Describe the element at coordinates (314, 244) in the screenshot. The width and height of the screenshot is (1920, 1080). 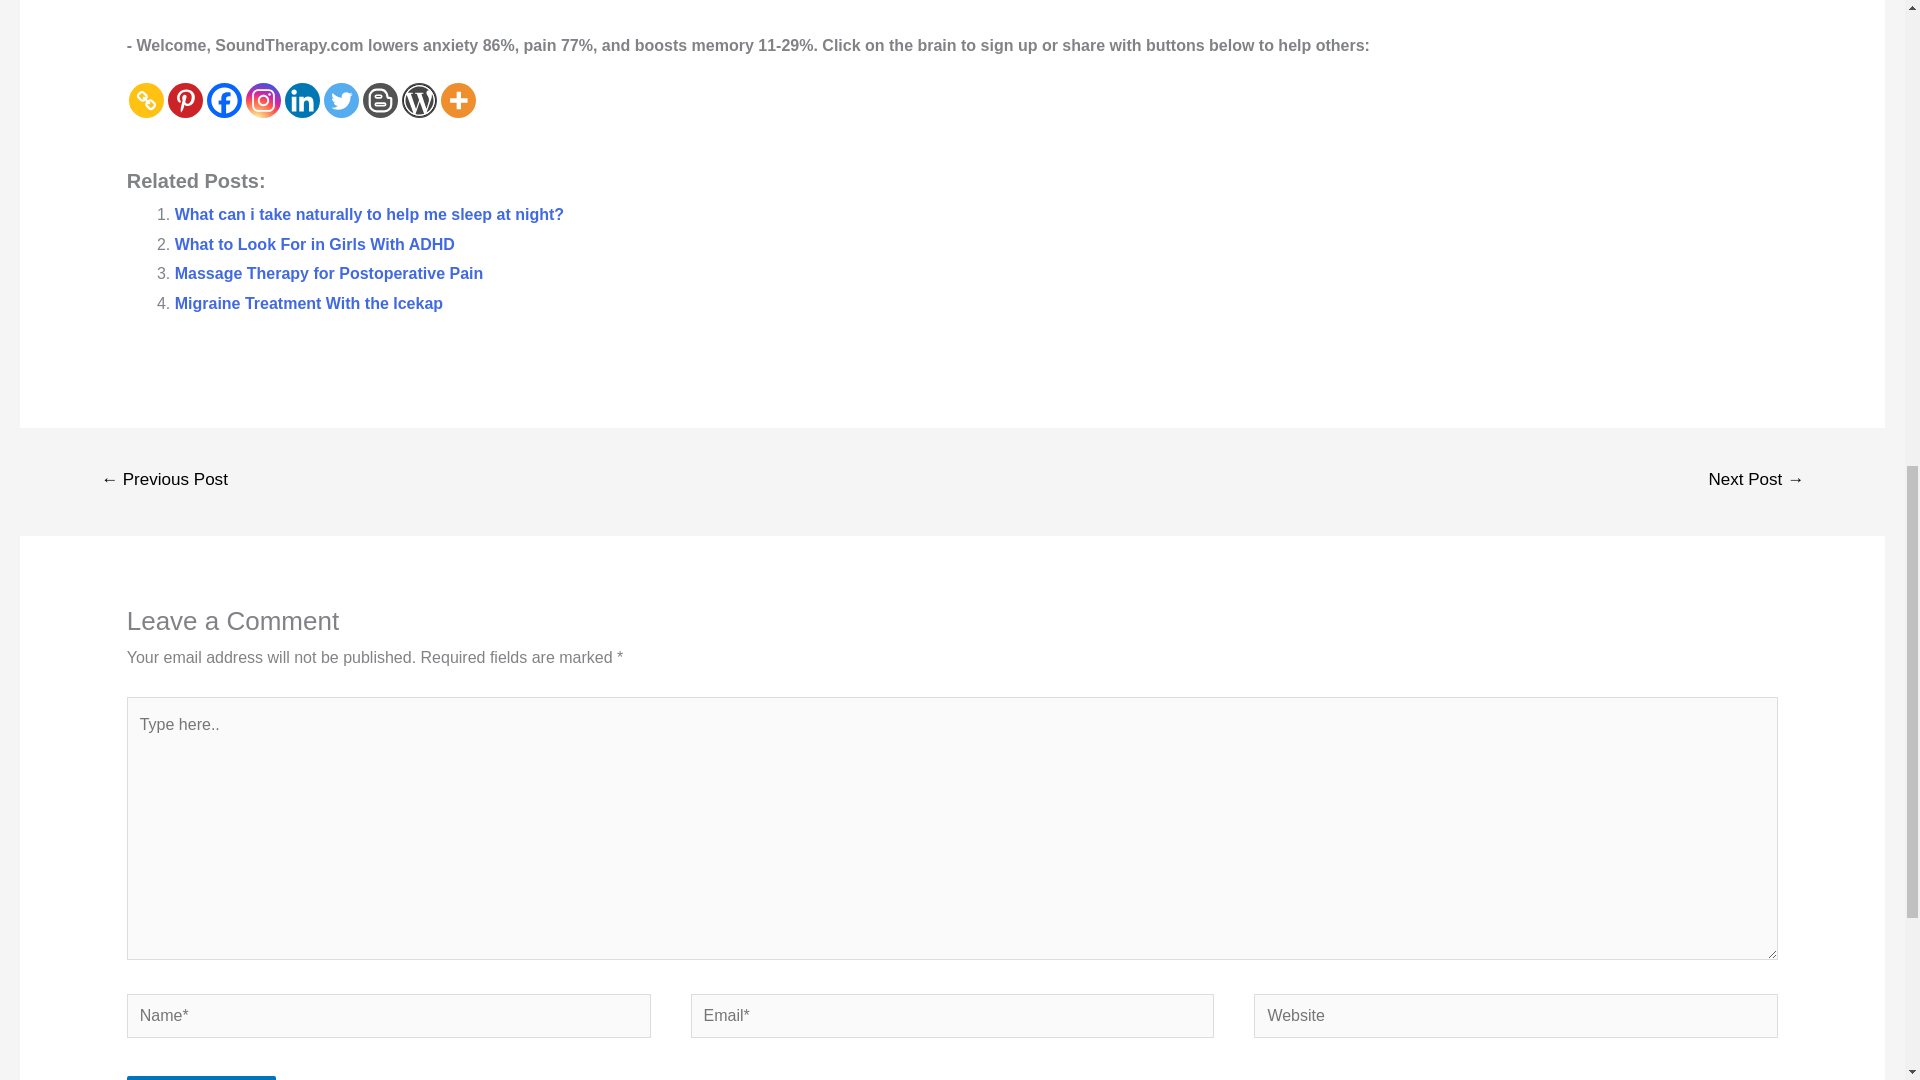
I see `What to Look For in Girls With ADHD` at that location.